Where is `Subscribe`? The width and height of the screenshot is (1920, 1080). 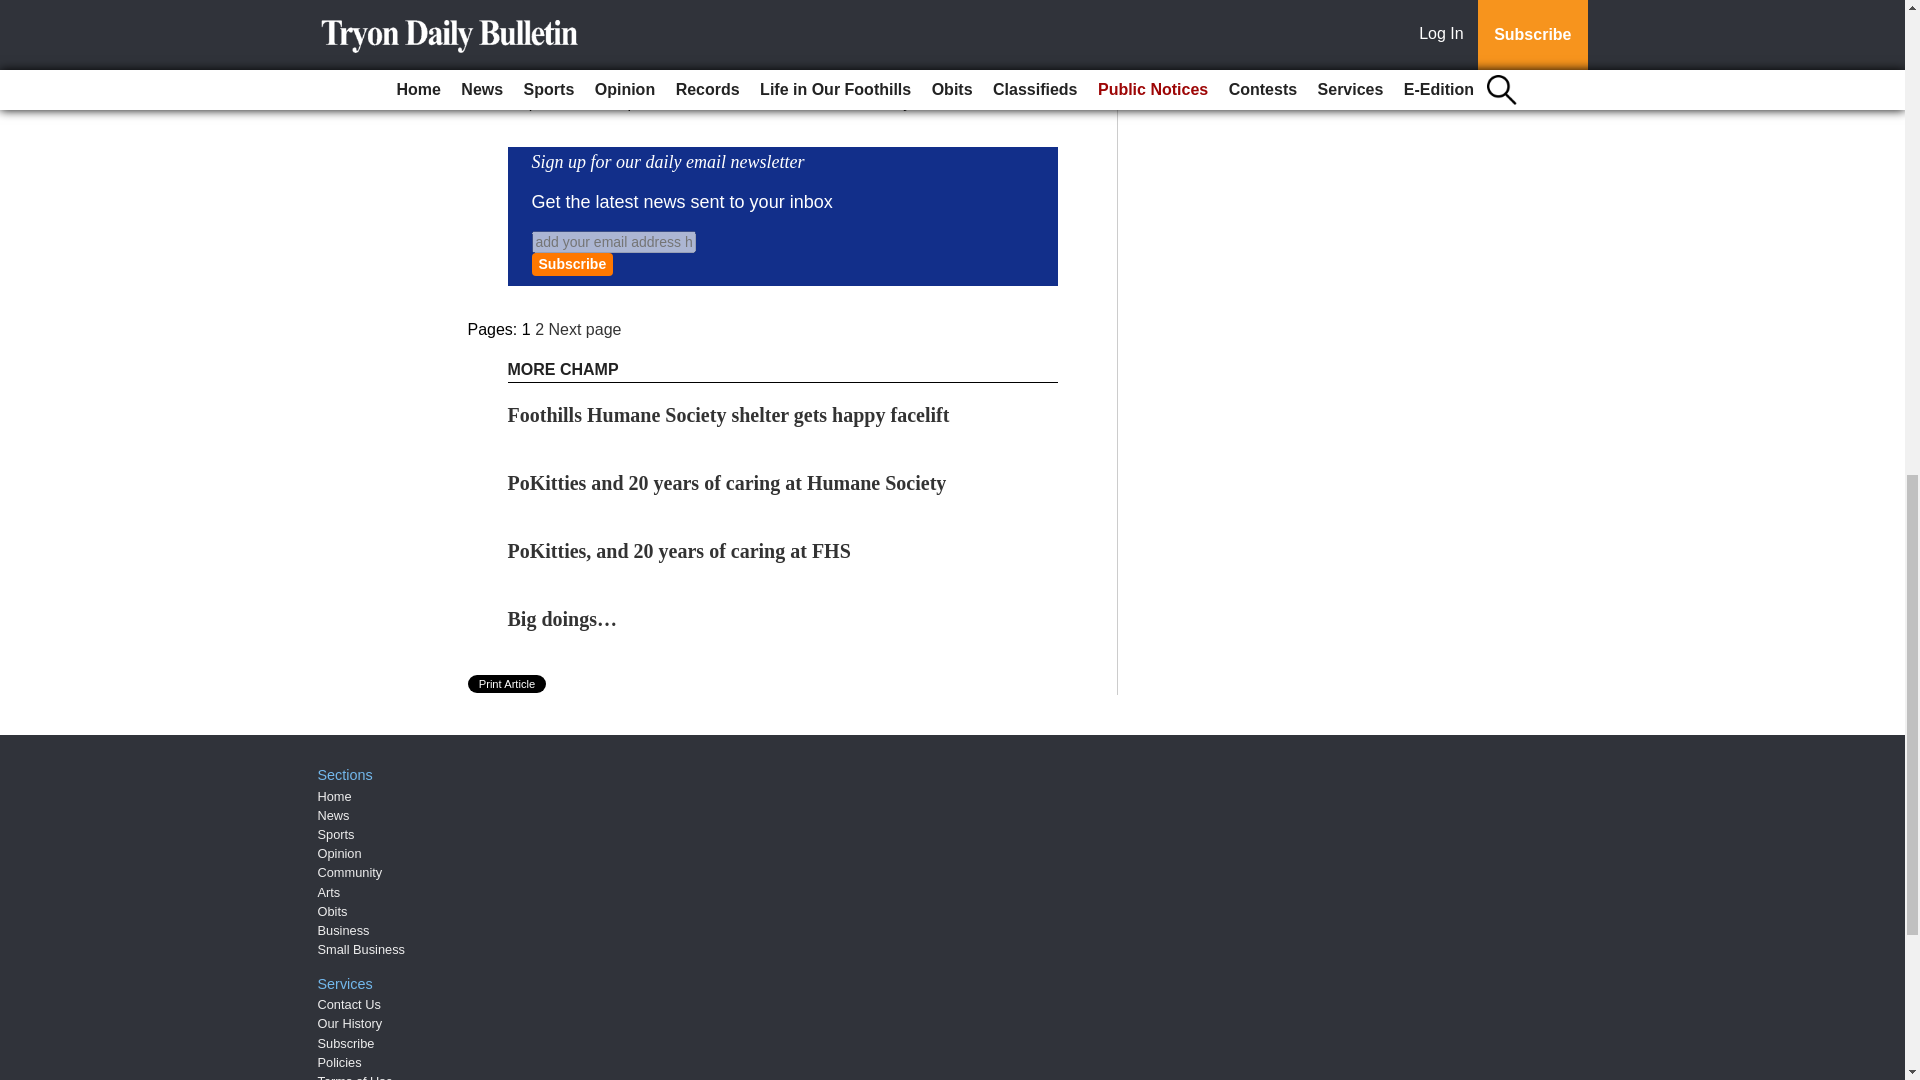
Subscribe is located at coordinates (572, 264).